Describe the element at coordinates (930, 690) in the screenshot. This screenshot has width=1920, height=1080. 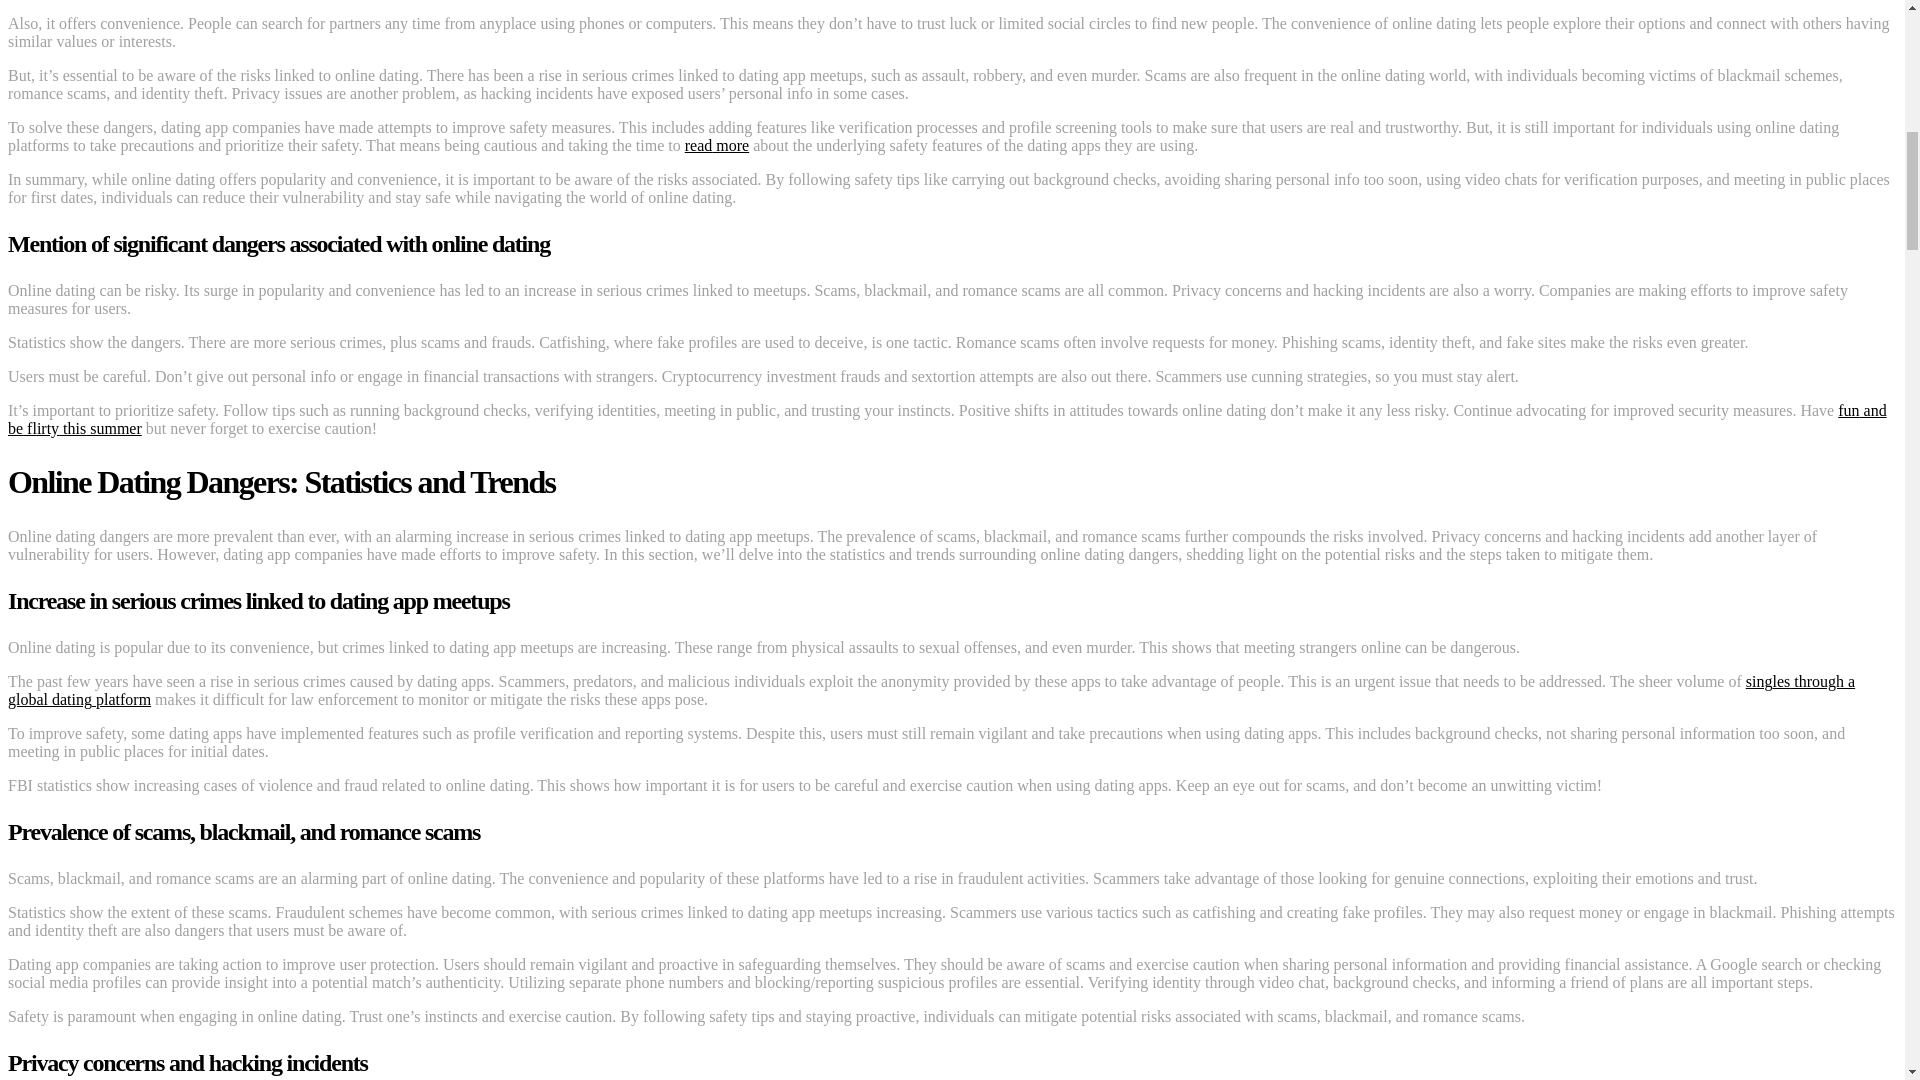
I see `singles through a global dating platform` at that location.